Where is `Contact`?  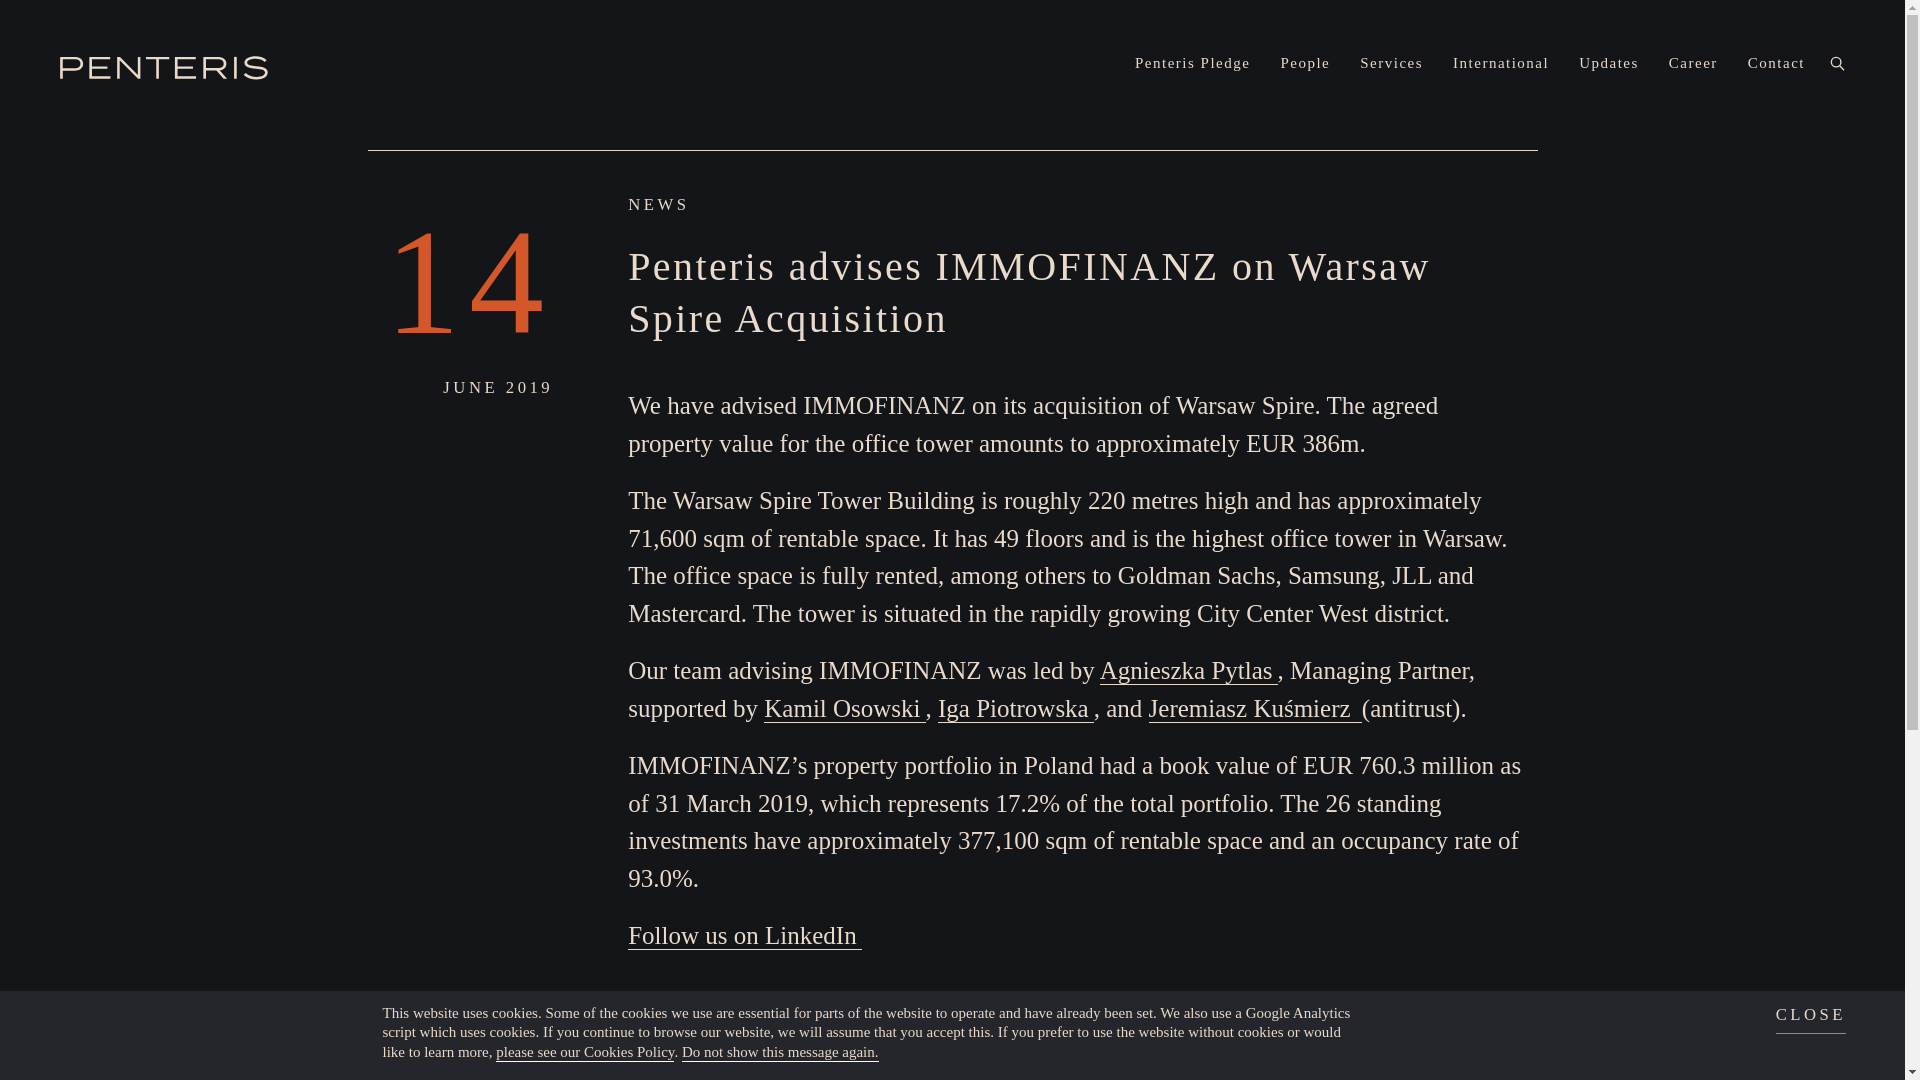 Contact is located at coordinates (1776, 62).